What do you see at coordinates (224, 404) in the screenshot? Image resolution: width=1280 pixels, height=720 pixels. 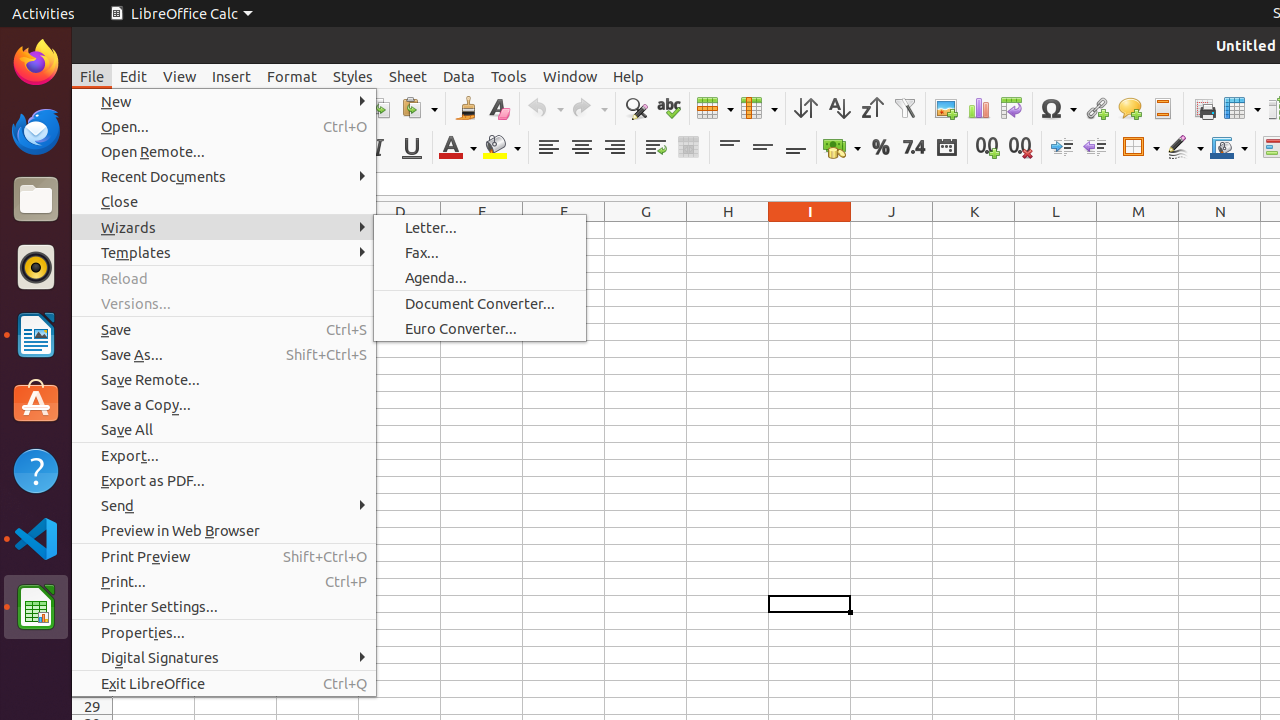 I see `Save a Copy...` at bounding box center [224, 404].